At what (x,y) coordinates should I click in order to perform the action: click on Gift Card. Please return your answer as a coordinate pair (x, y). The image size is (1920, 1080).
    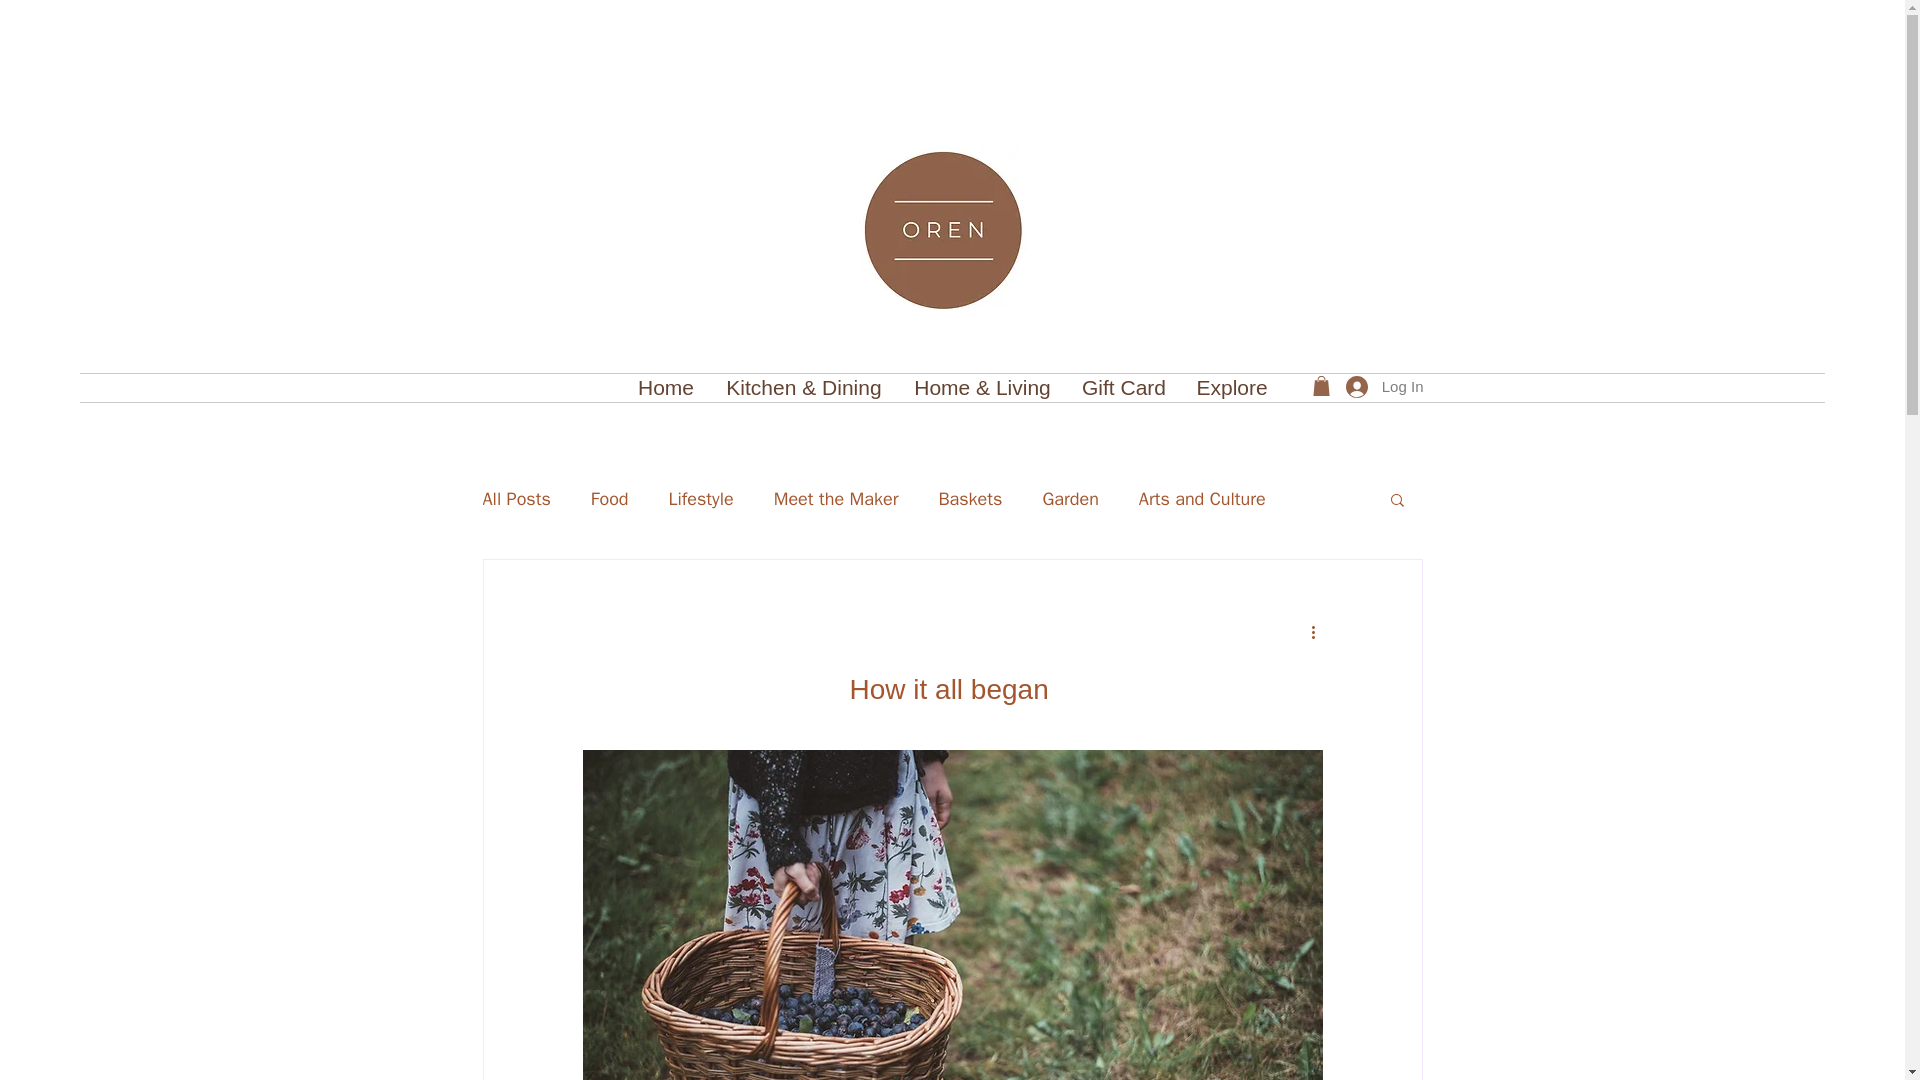
    Looking at the image, I should click on (1122, 387).